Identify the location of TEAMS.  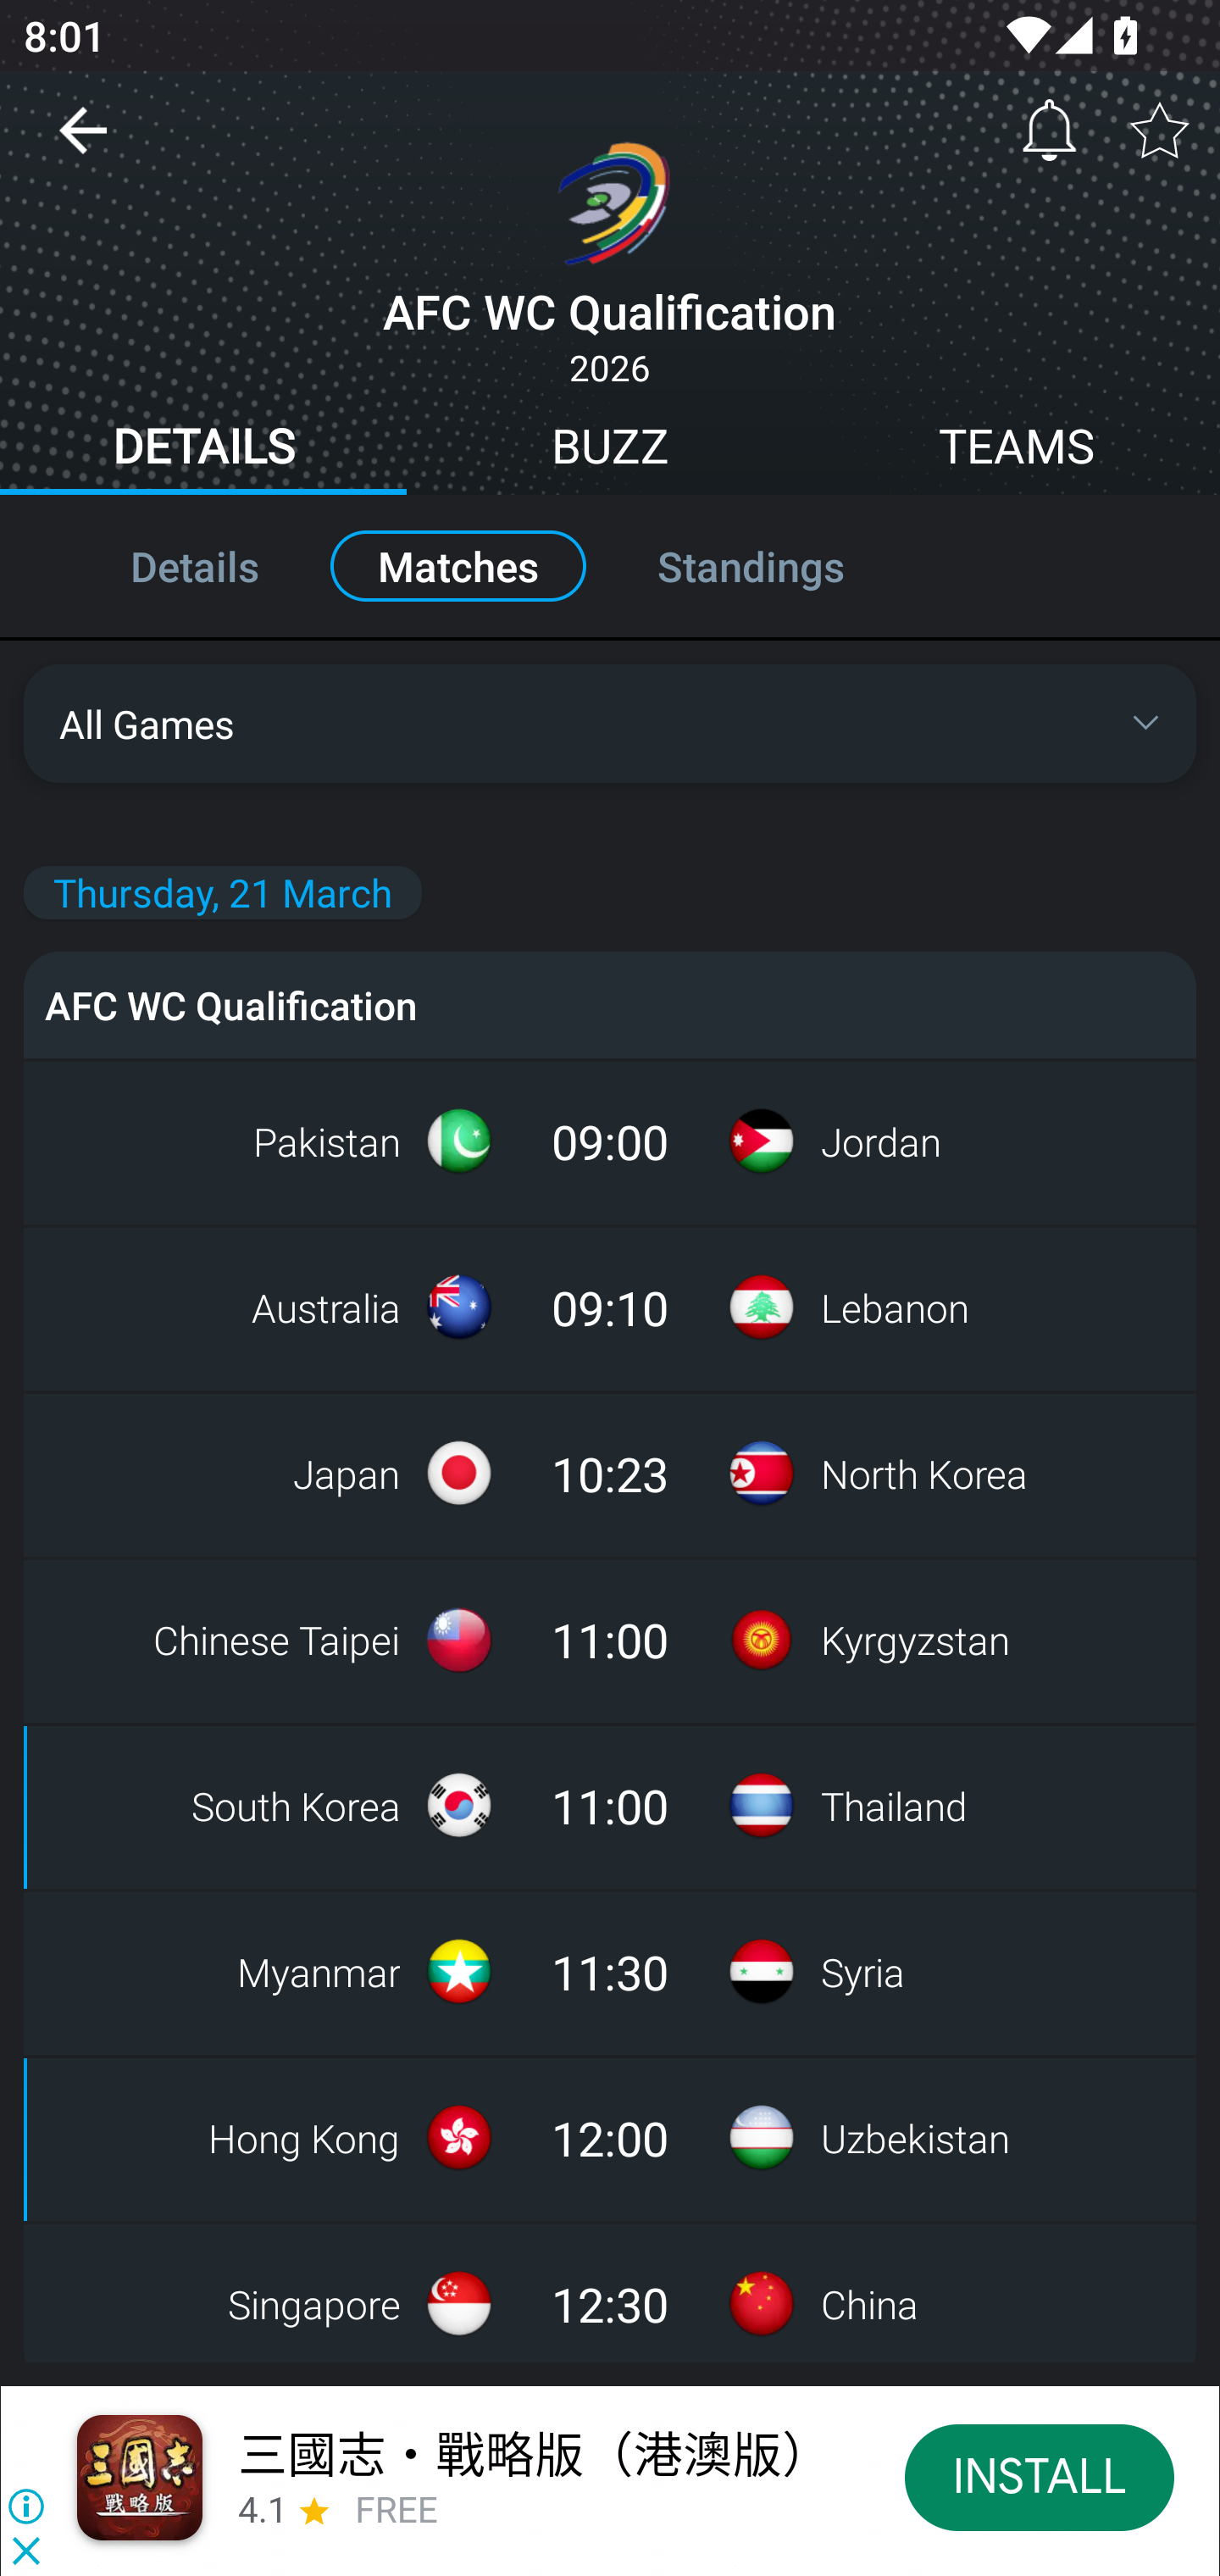
(1017, 451).